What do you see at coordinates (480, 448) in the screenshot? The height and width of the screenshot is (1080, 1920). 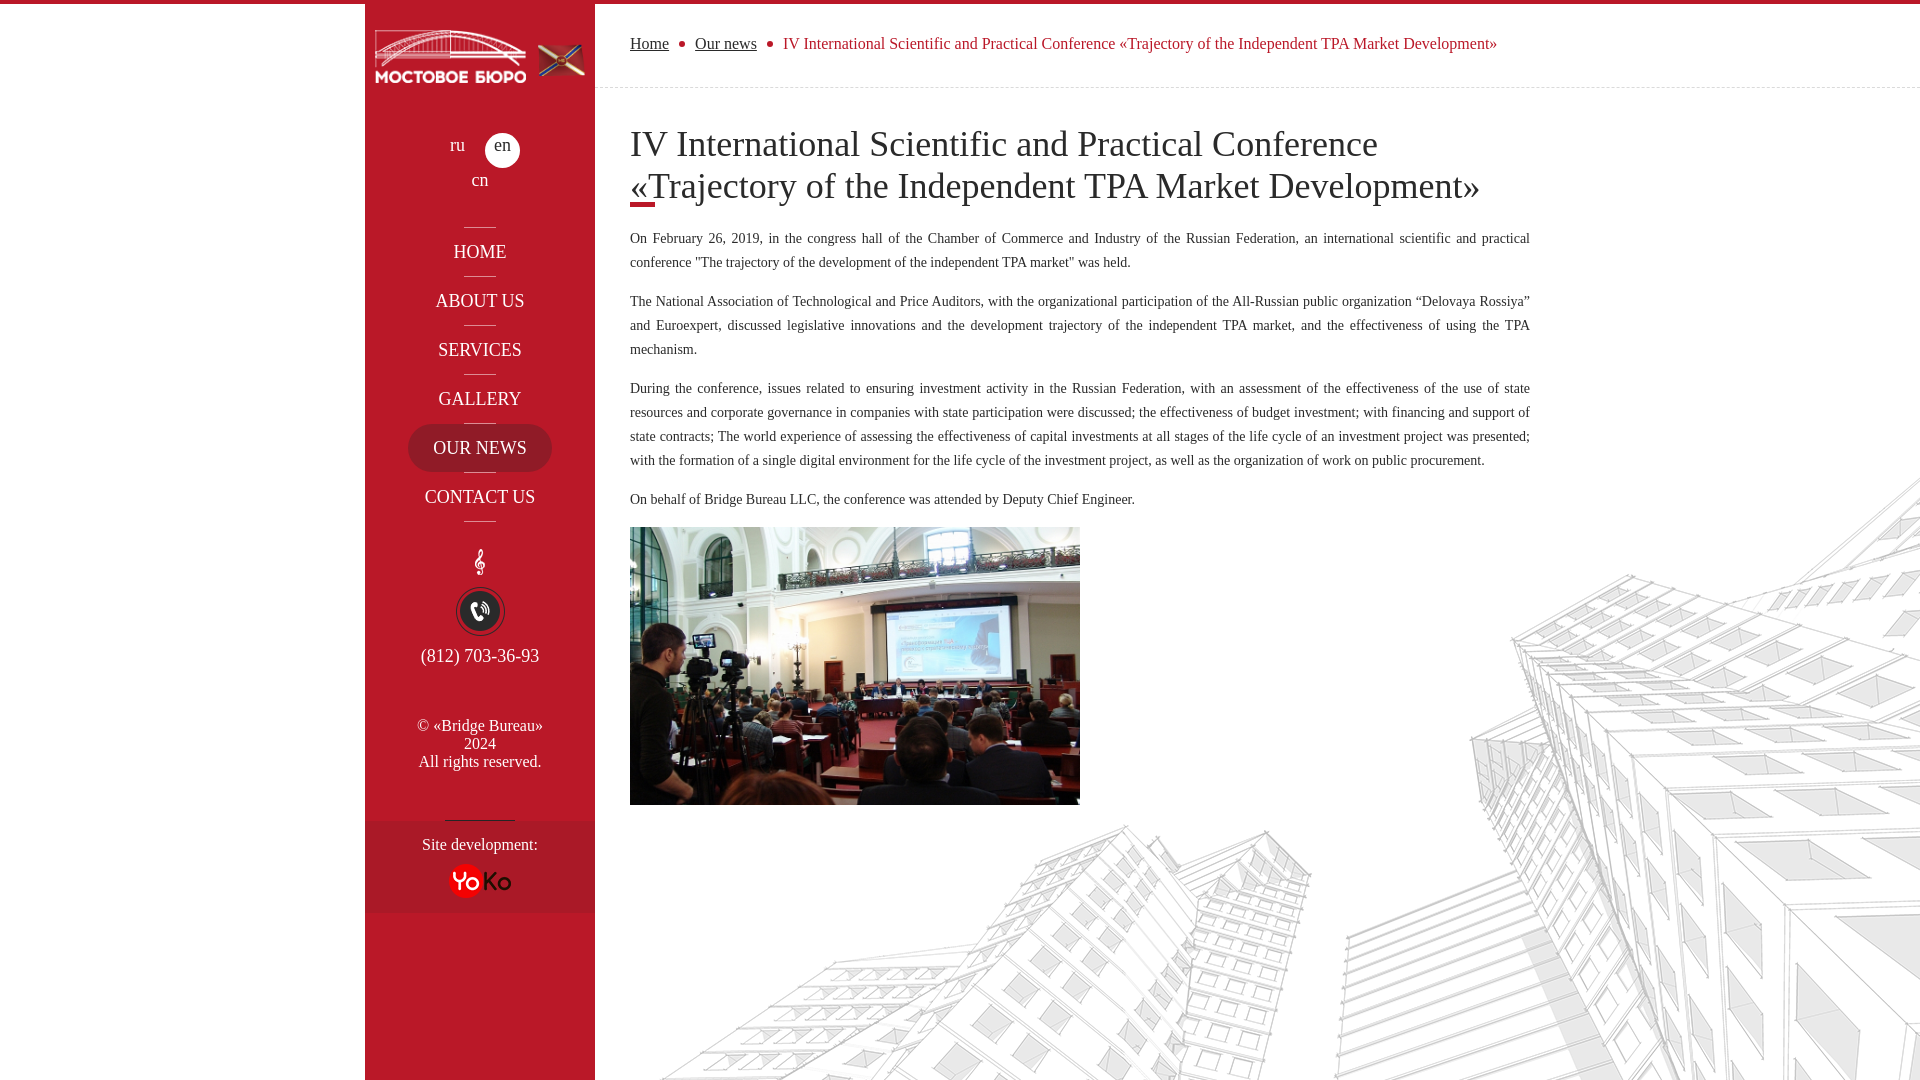 I see `Our news` at bounding box center [480, 448].